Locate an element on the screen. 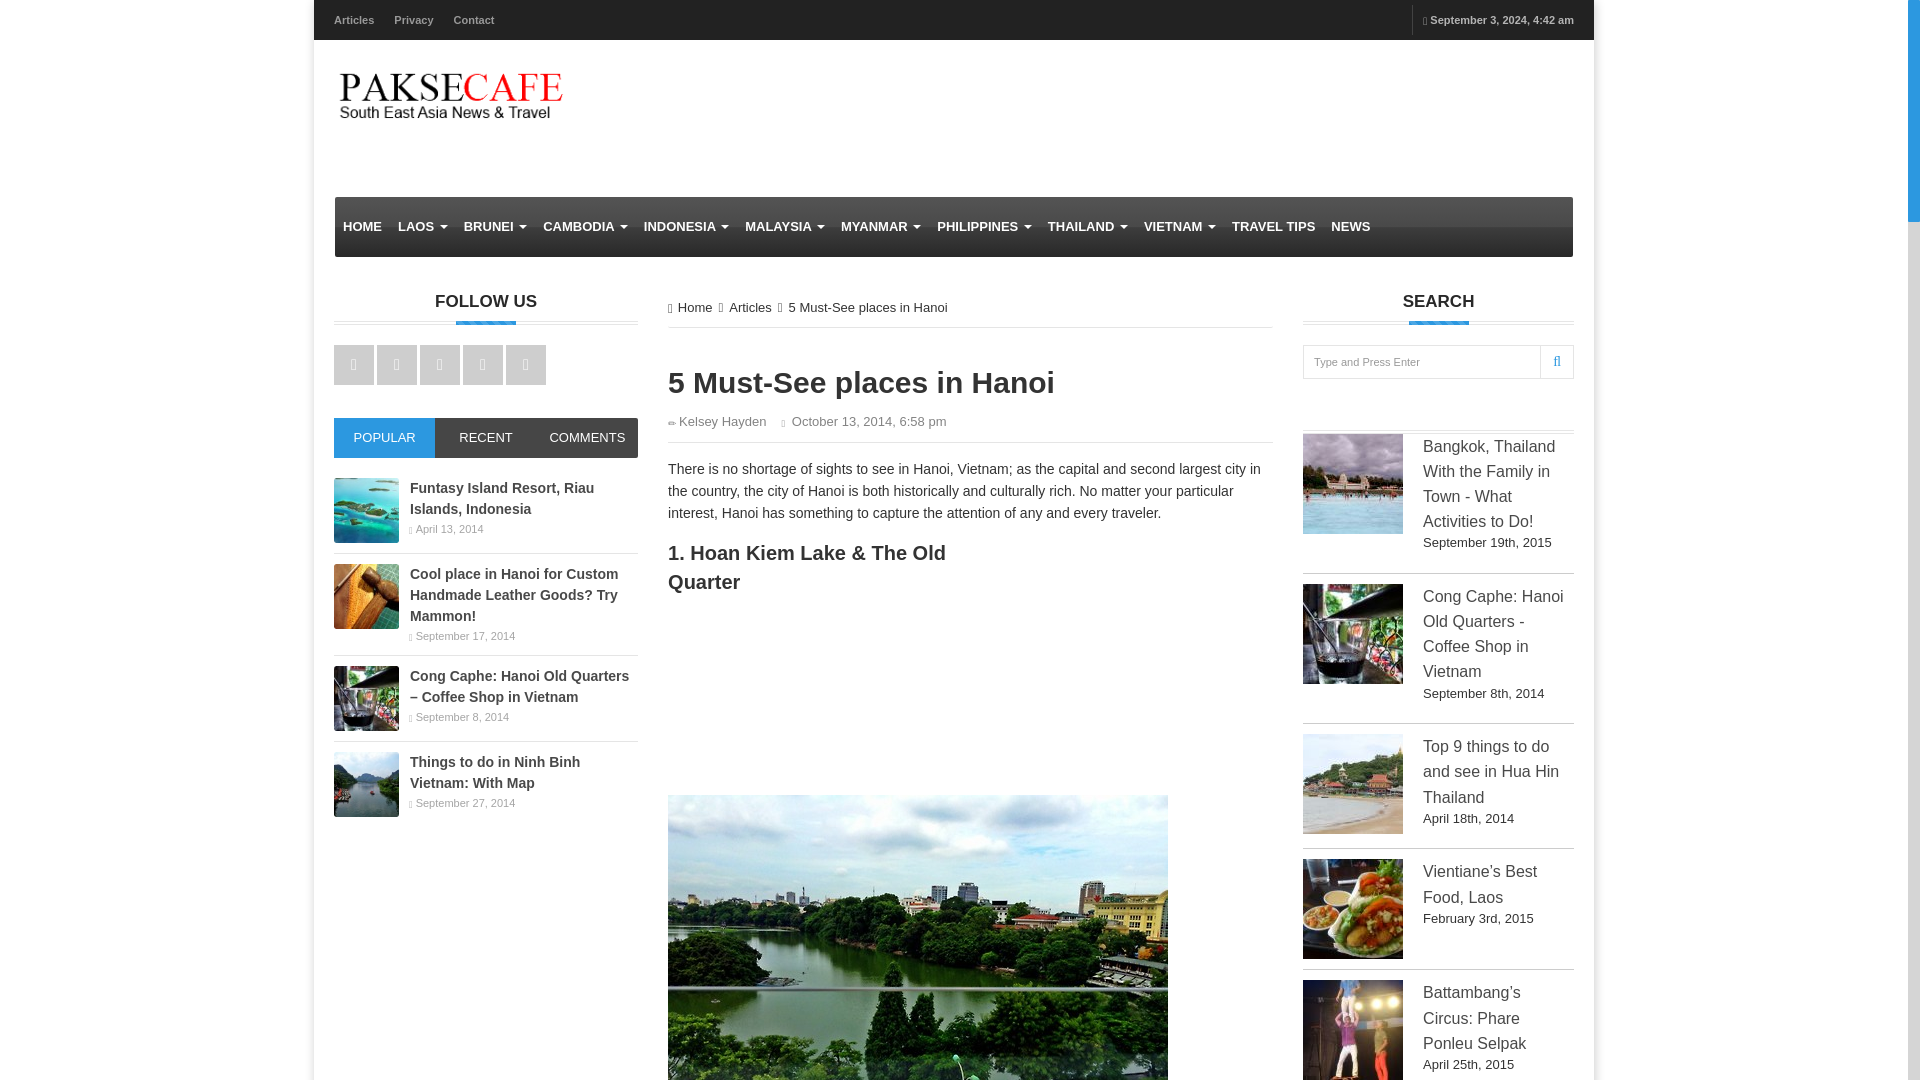 The height and width of the screenshot is (1080, 1920). More things to do in Hanoi is located at coordinates (805, 490).